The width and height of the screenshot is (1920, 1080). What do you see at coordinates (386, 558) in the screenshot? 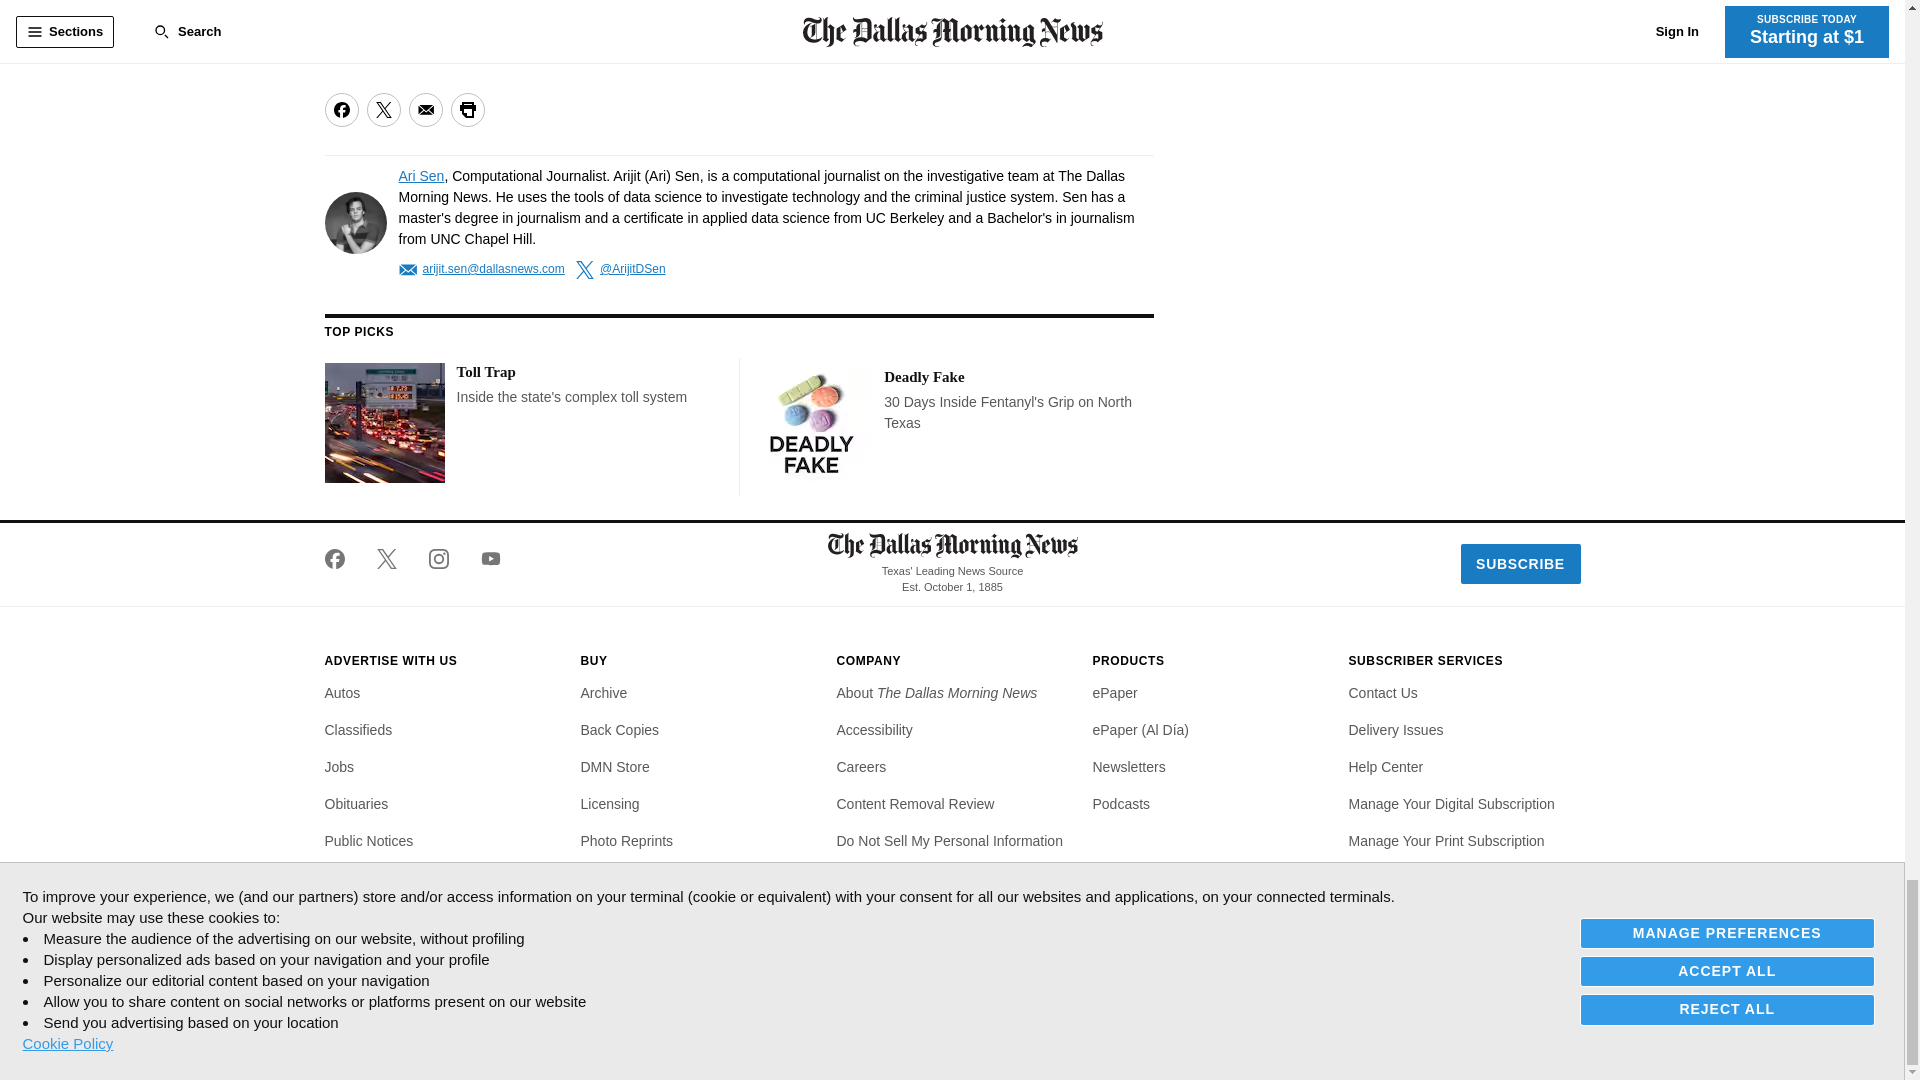
I see `The Dallas Morning News on Twitter` at bounding box center [386, 558].